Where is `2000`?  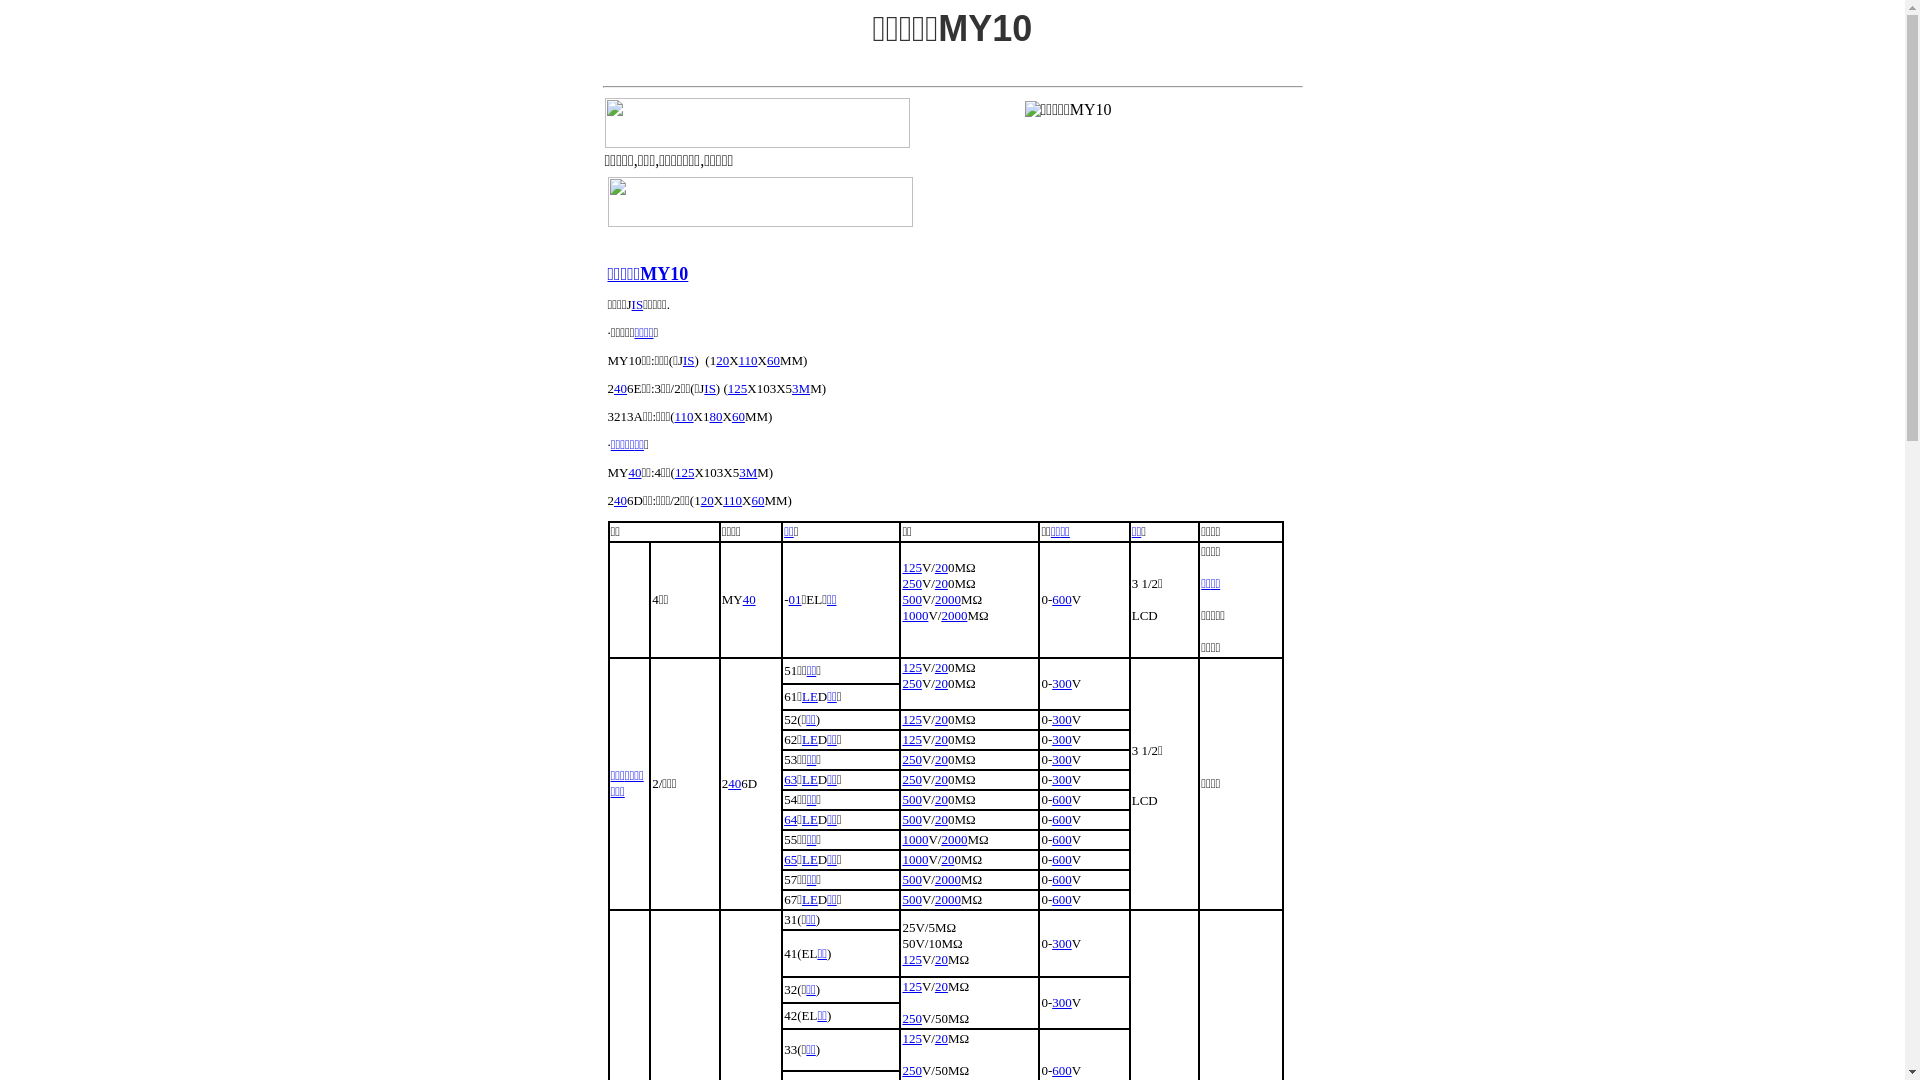 2000 is located at coordinates (954, 840).